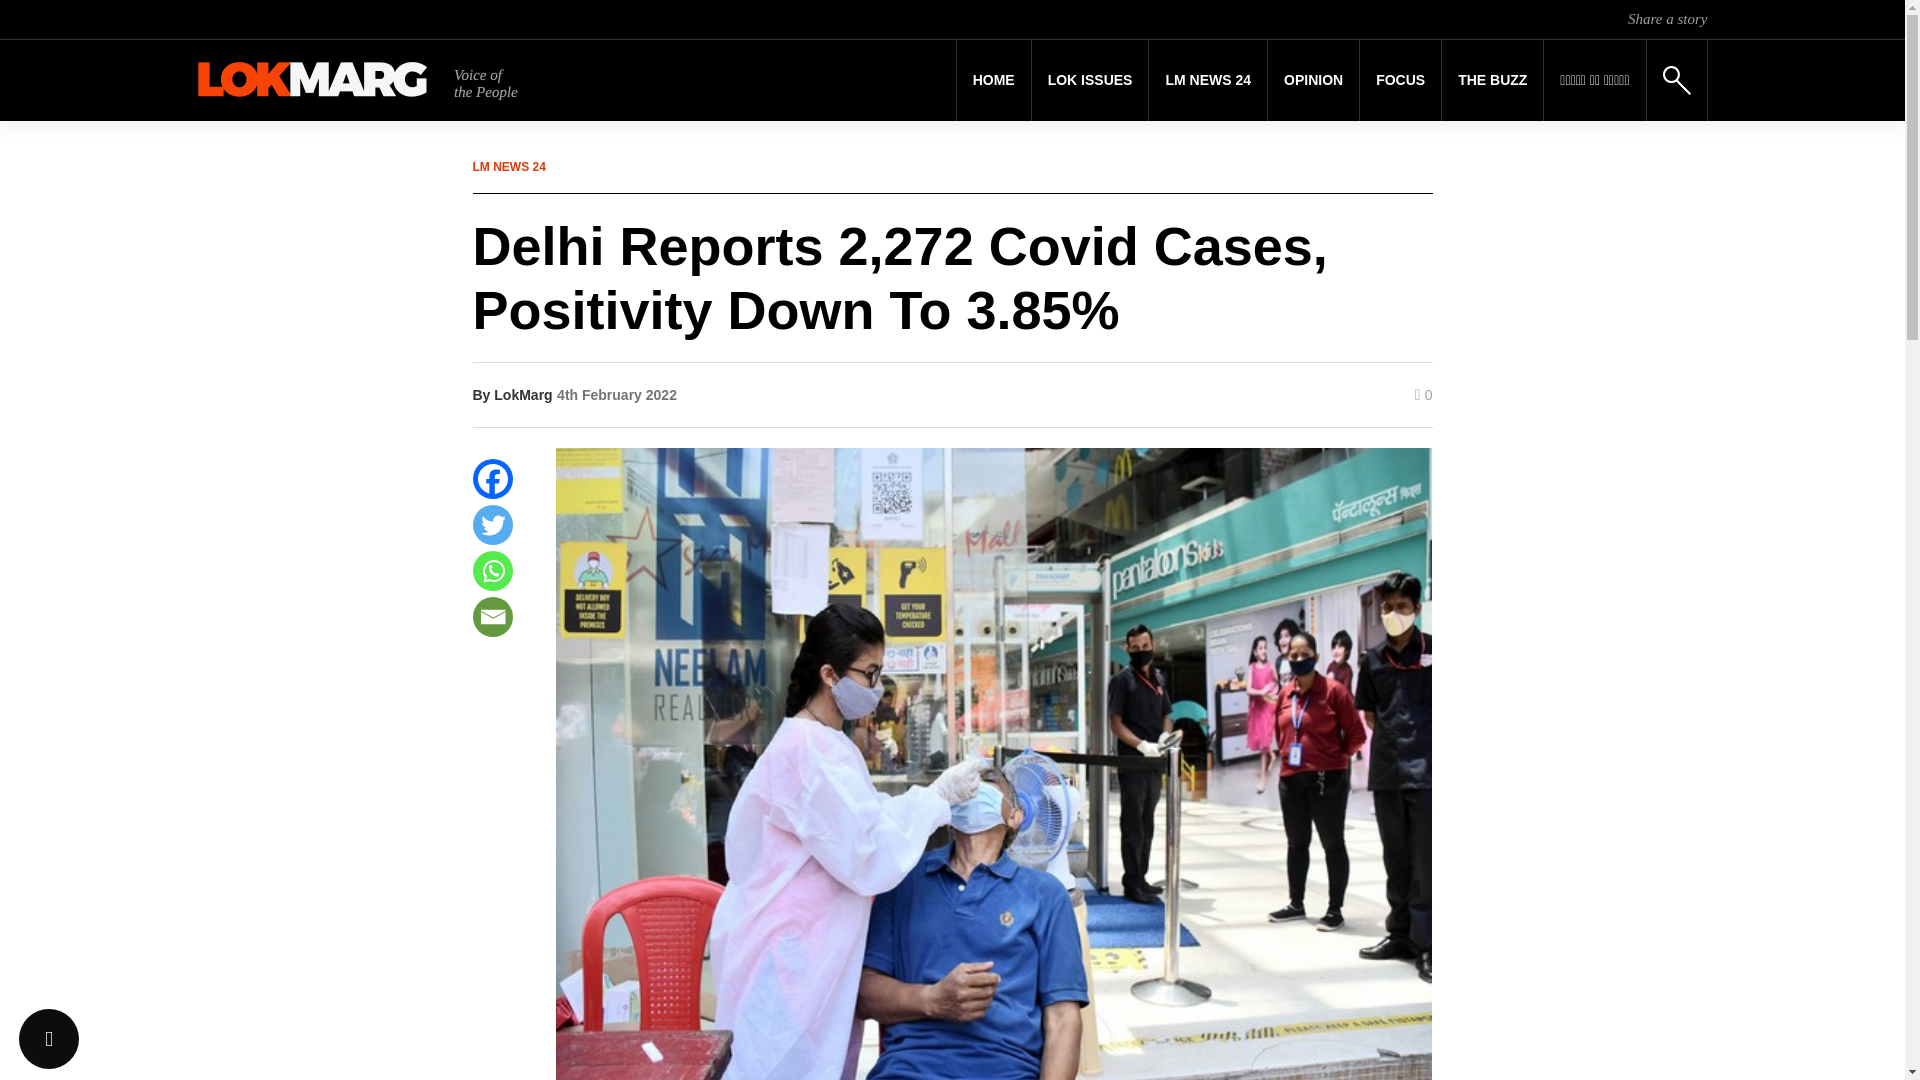 This screenshot has width=1920, height=1080. What do you see at coordinates (1313, 80) in the screenshot?
I see `OPINION` at bounding box center [1313, 80].